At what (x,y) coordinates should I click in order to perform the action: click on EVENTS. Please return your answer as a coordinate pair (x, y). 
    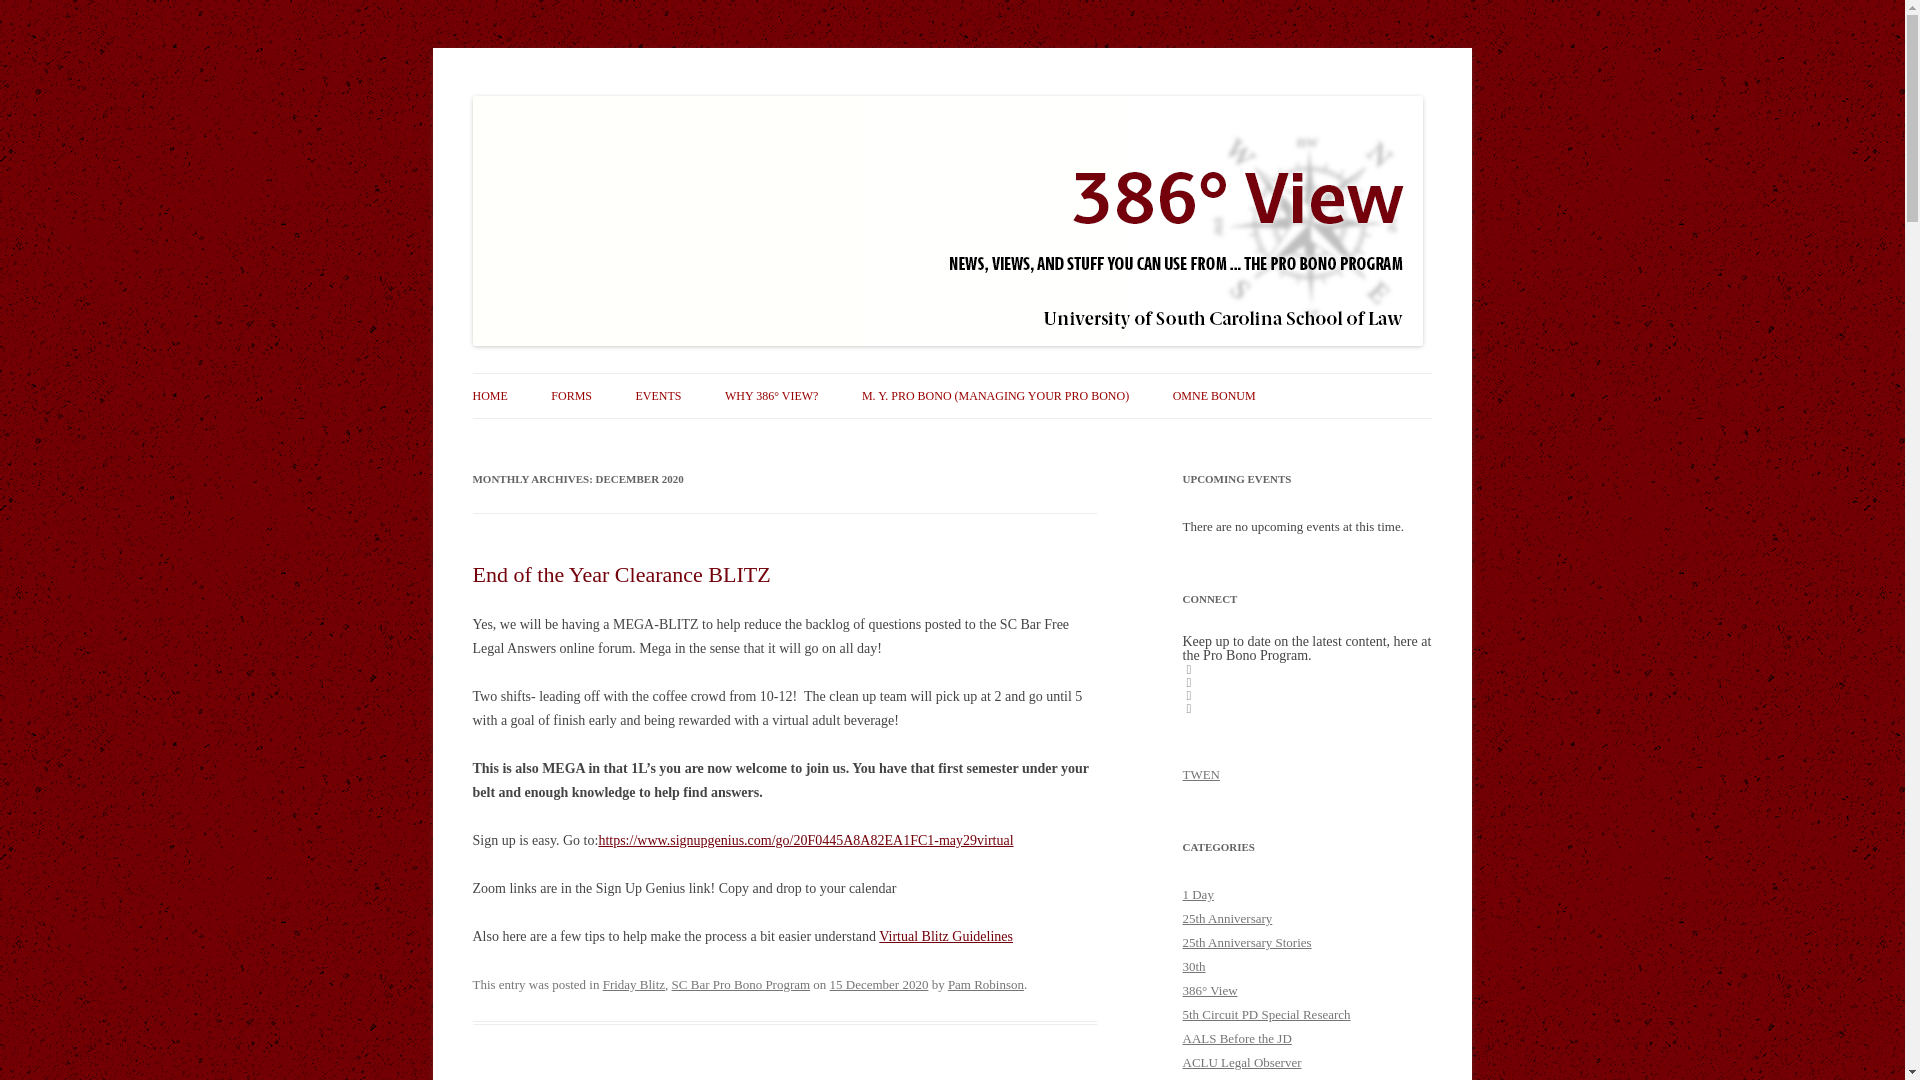
    Looking at the image, I should click on (658, 395).